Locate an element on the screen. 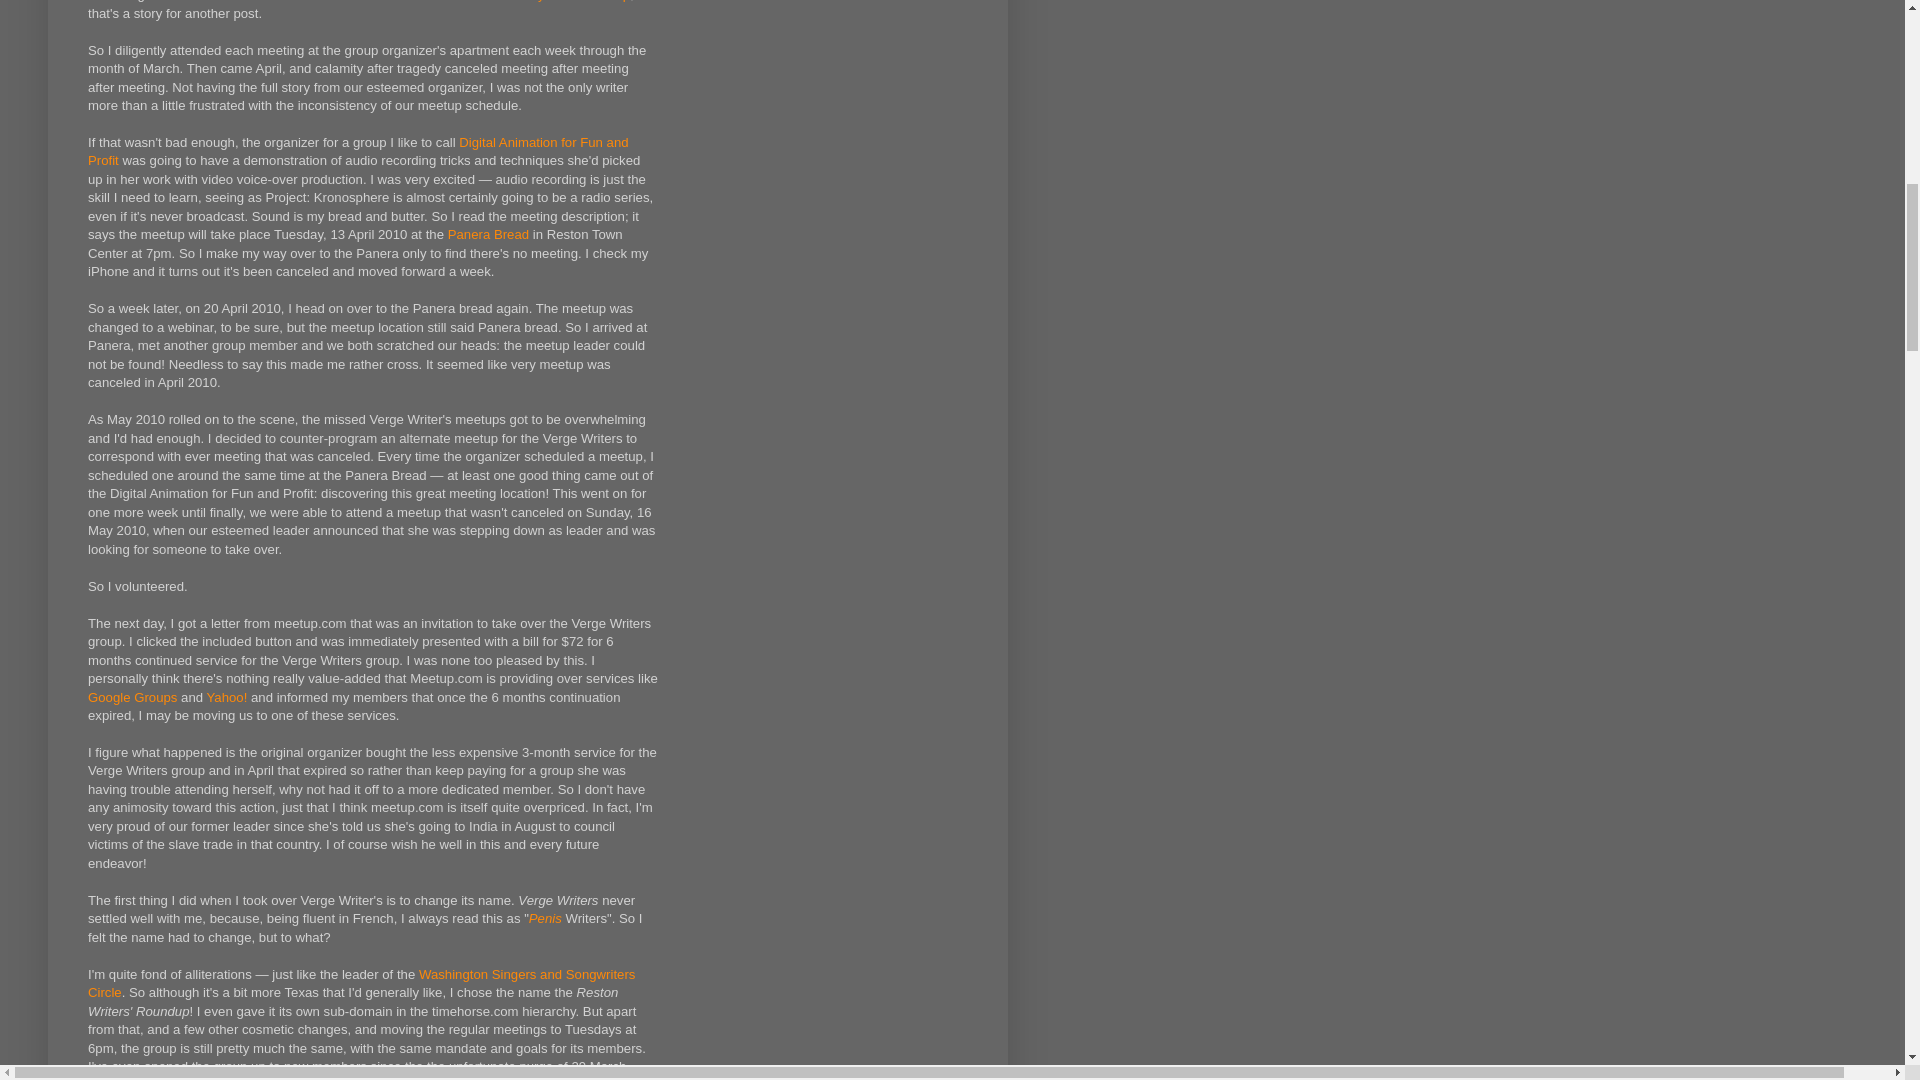 Image resolution: width=1920 pixels, height=1080 pixels. Loudoun County Writers Group is located at coordinates (538, 1).